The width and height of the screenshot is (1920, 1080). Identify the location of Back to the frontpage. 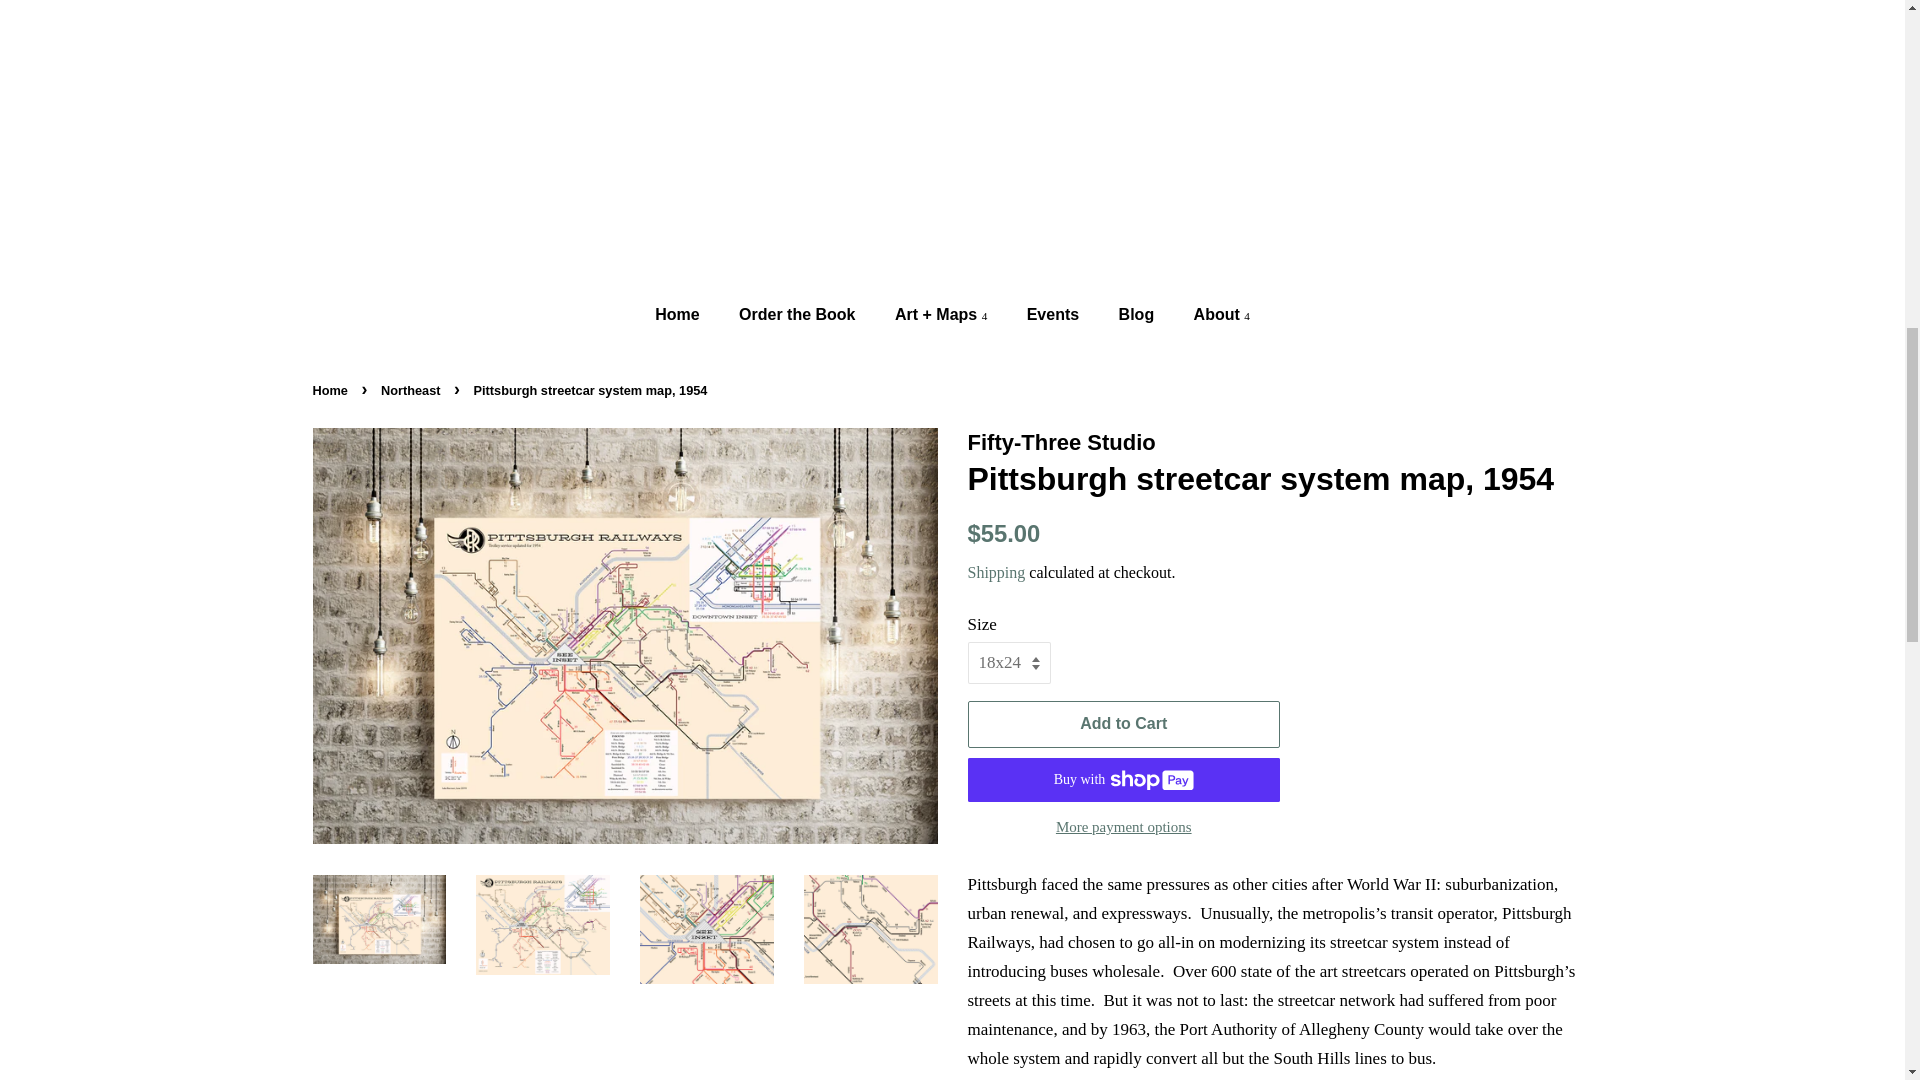
(331, 390).